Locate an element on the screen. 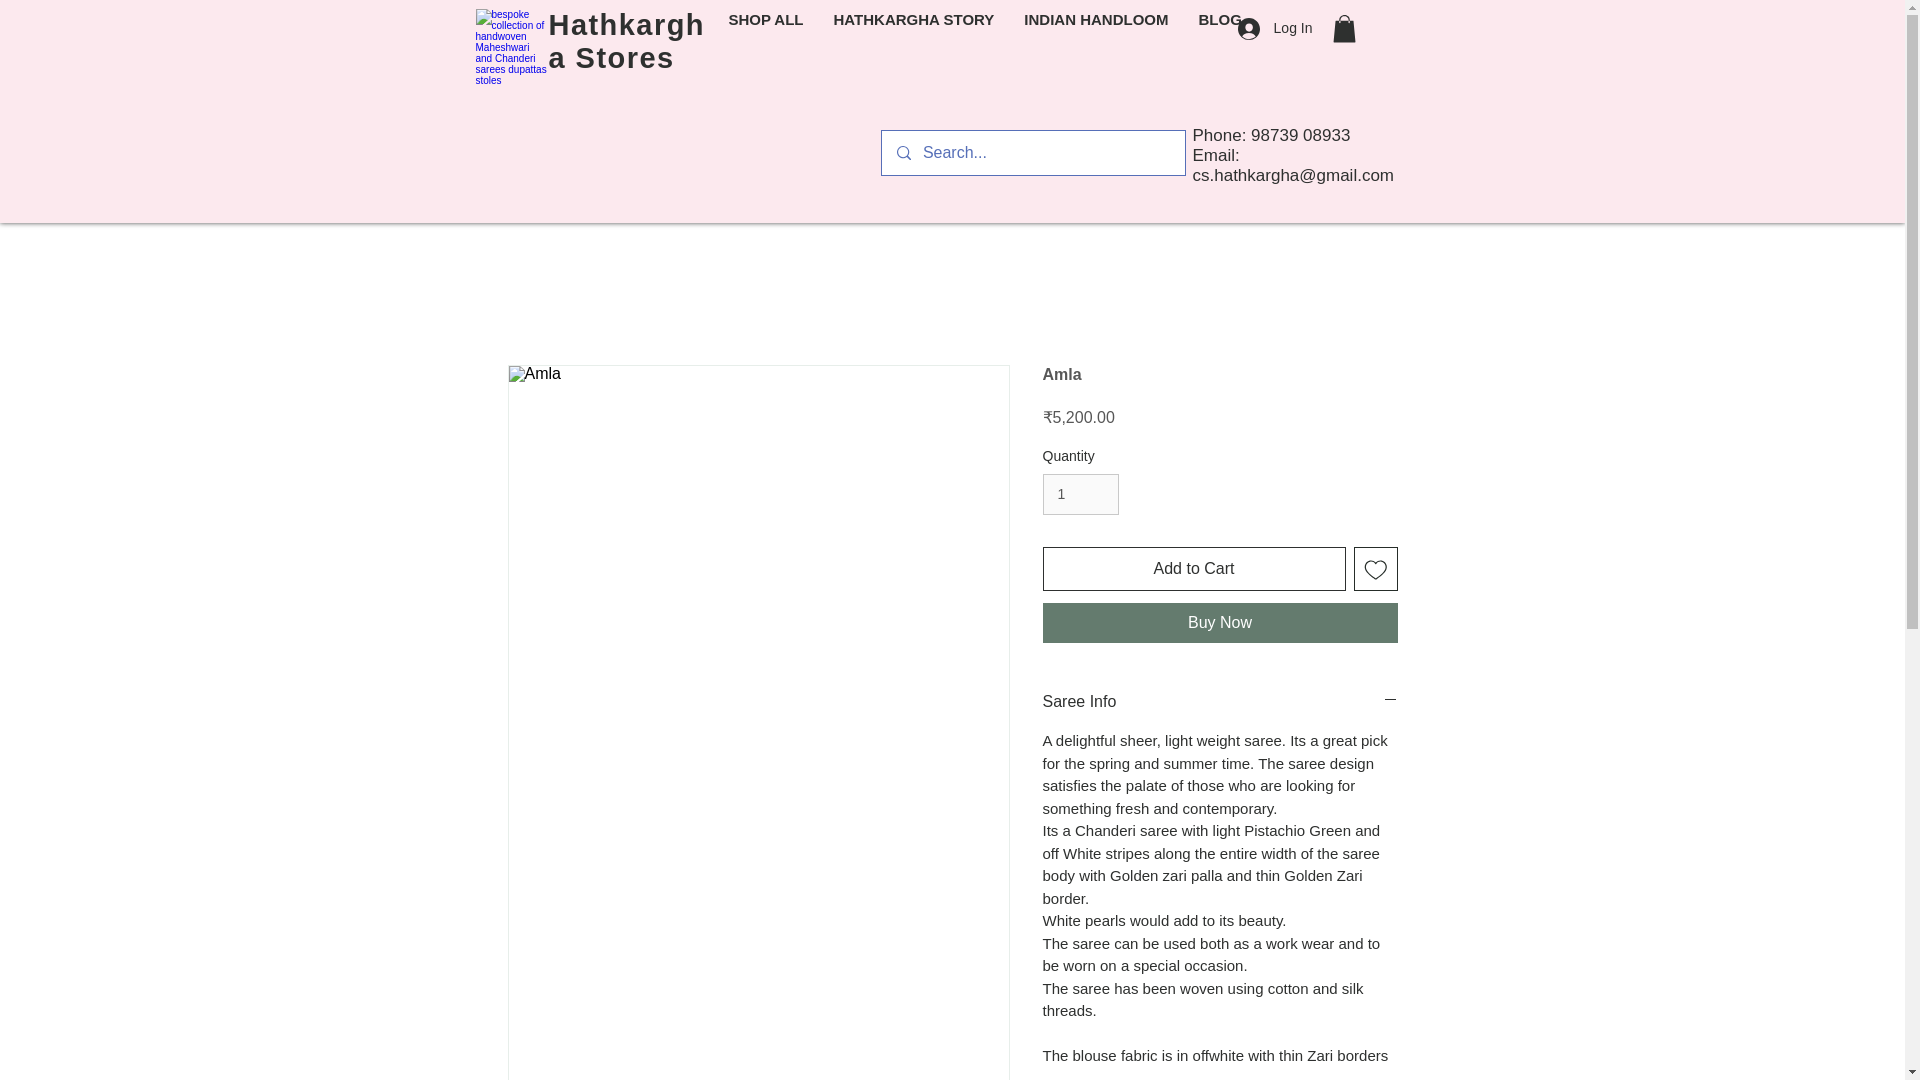 This screenshot has height=1080, width=1920. BLOG is located at coordinates (1220, 28).